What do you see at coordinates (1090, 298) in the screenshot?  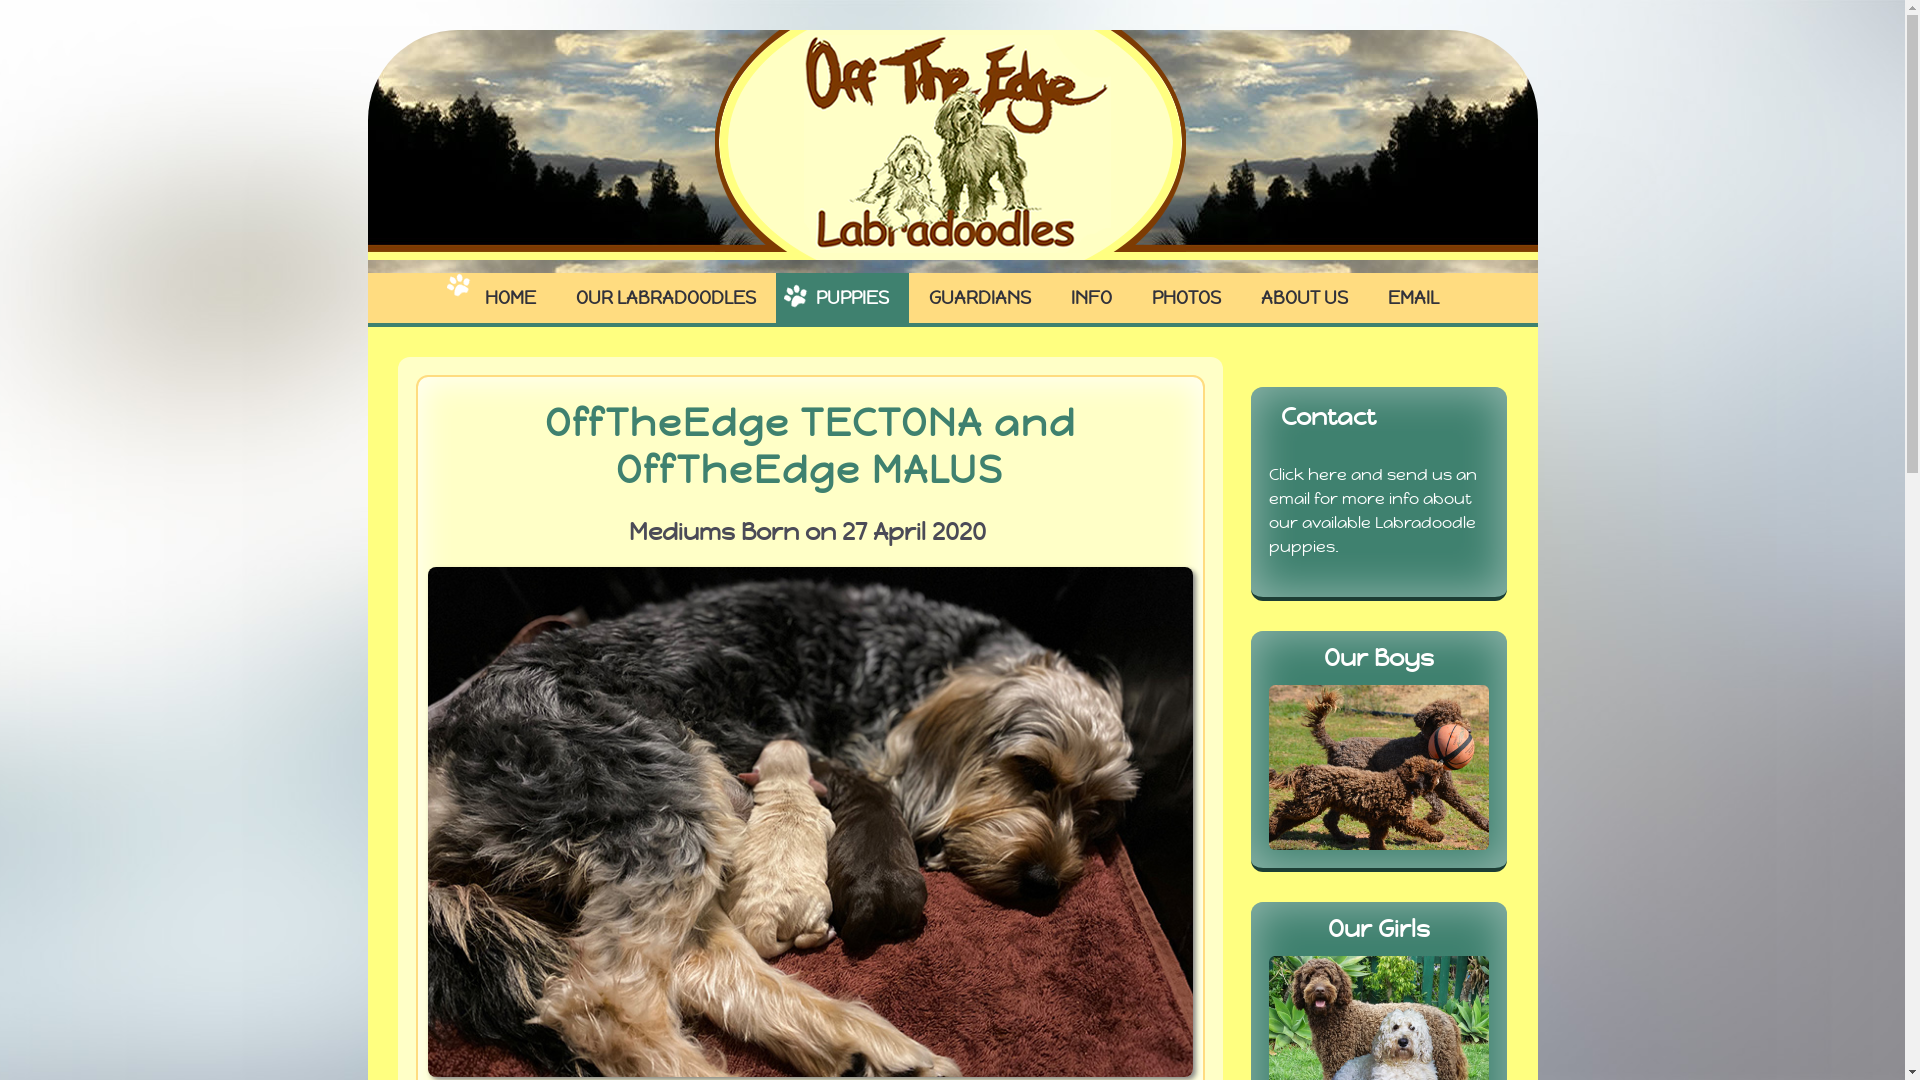 I see `INFO` at bounding box center [1090, 298].